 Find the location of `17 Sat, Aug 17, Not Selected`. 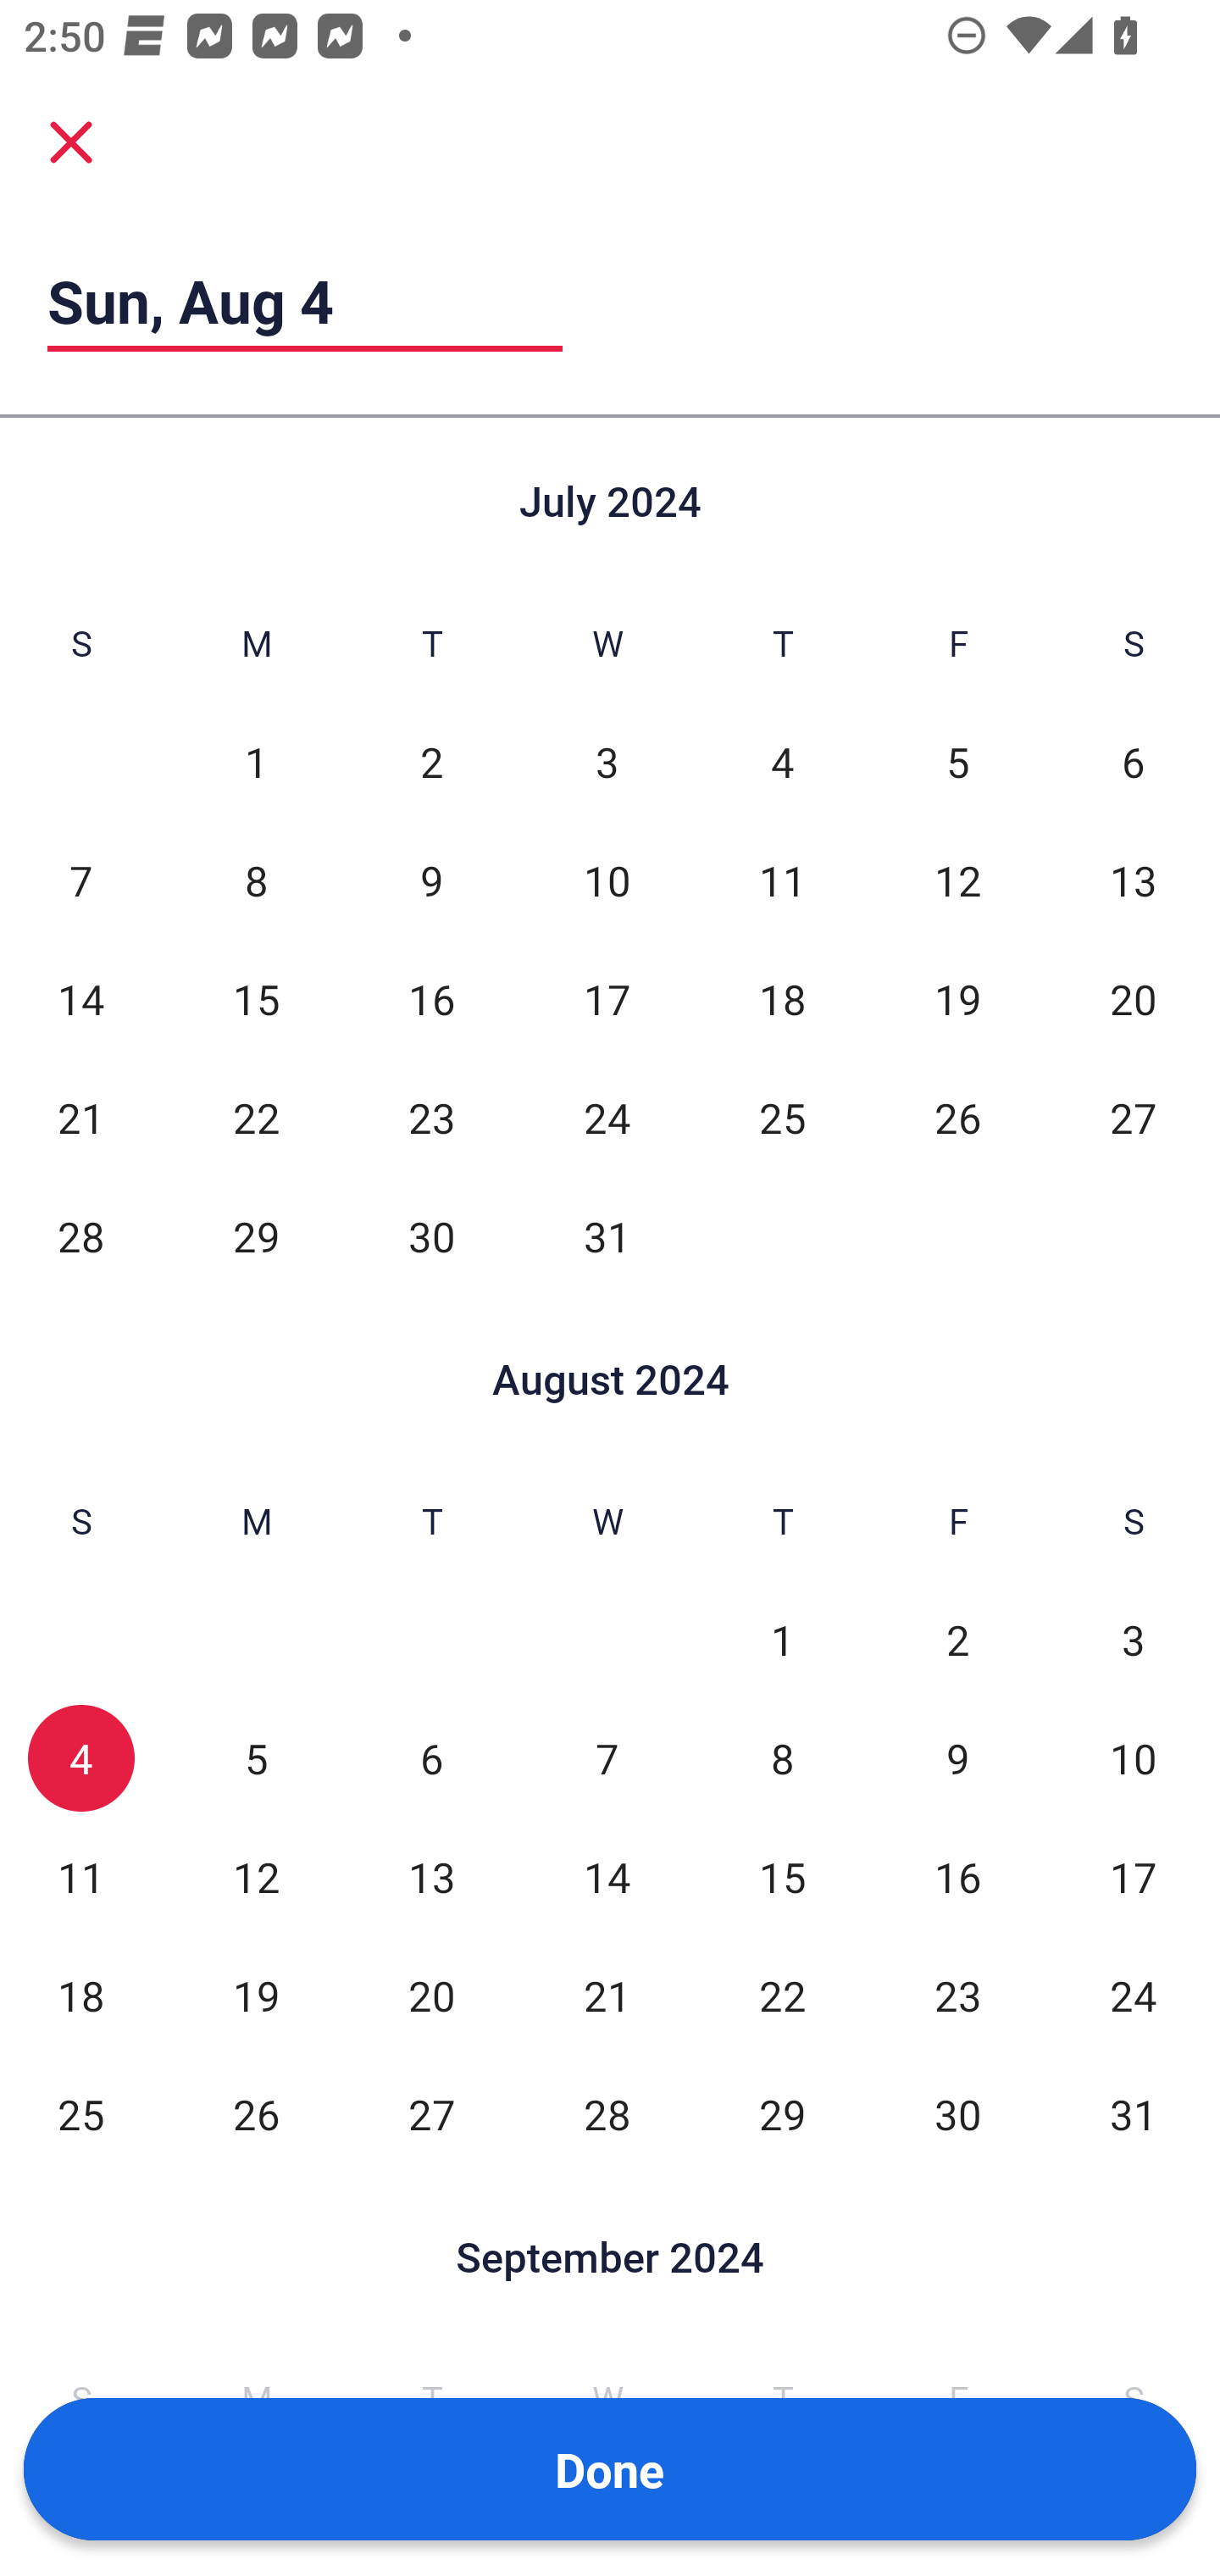

17 Sat, Aug 17, Not Selected is located at coordinates (1134, 1878).